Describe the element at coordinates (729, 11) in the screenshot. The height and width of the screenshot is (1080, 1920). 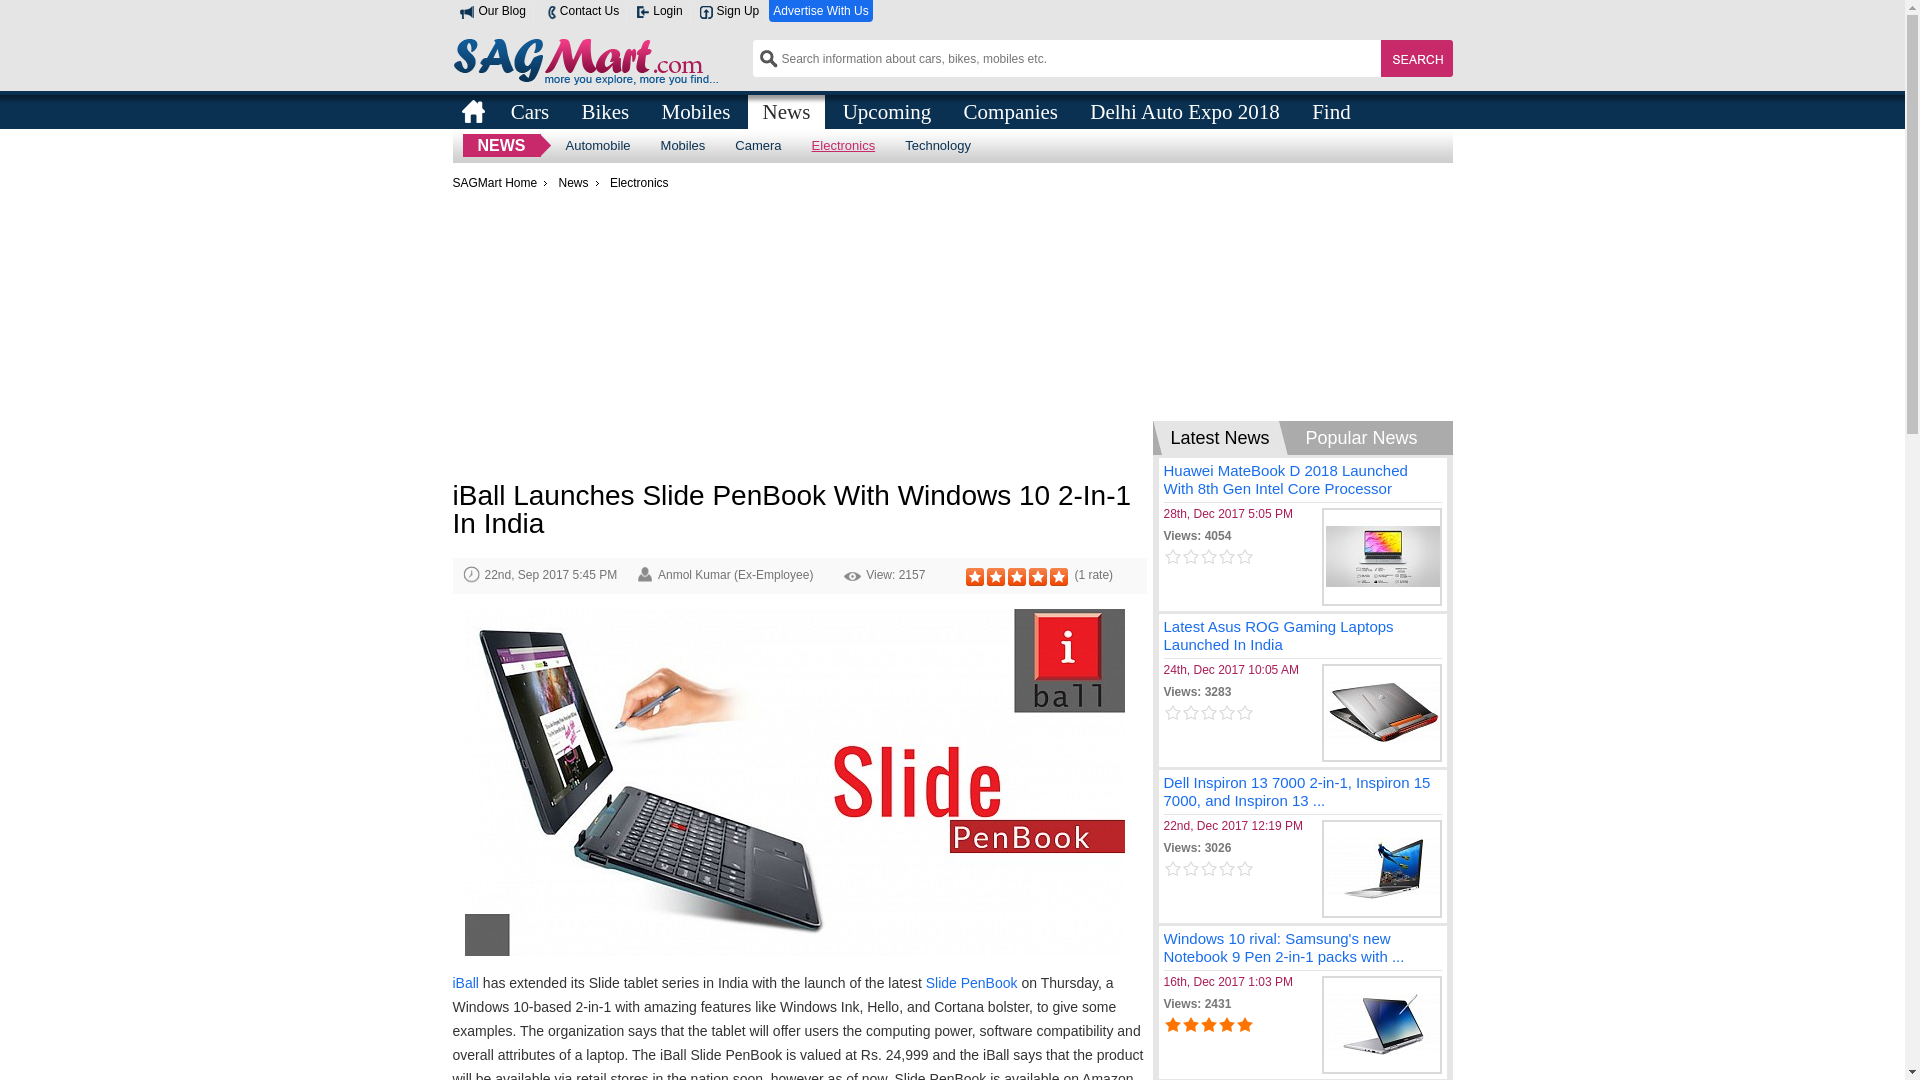
I see `Sign Up` at that location.